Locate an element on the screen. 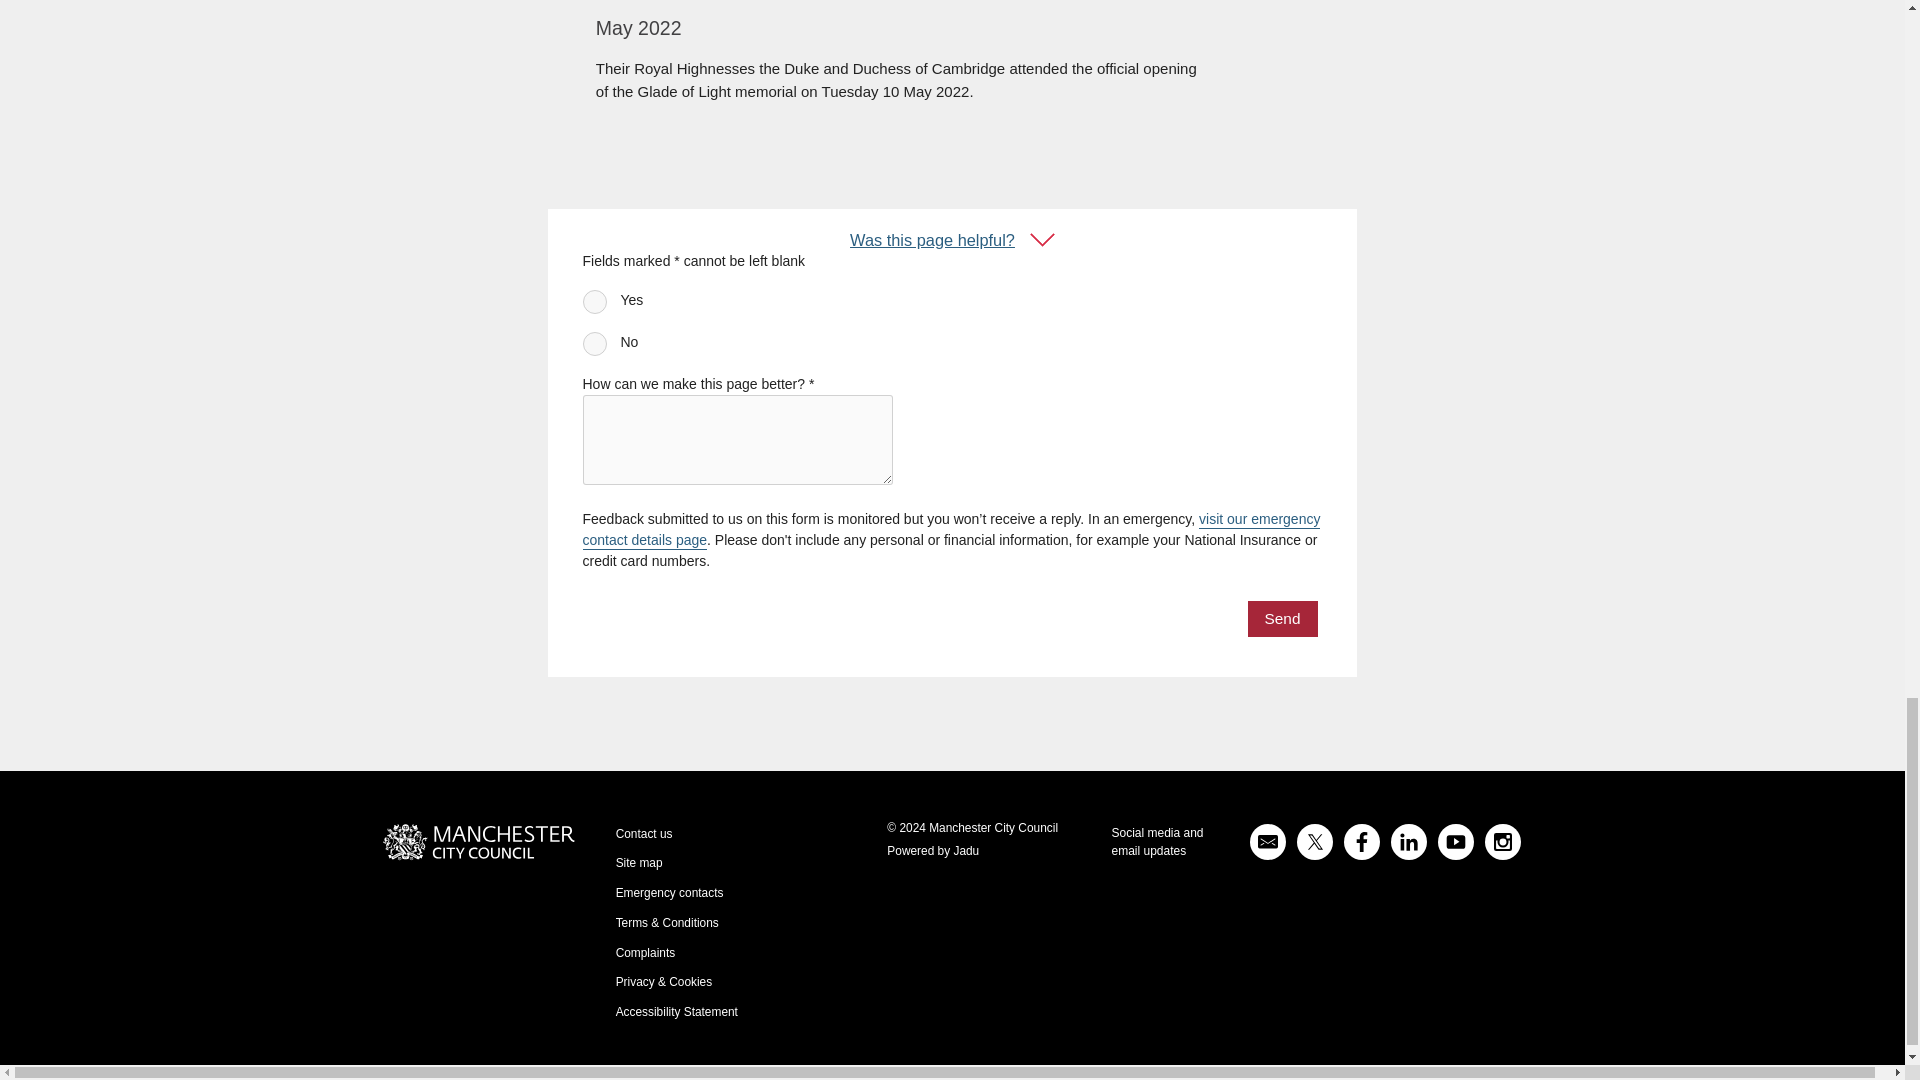 This screenshot has width=1920, height=1080. 1 is located at coordinates (594, 302).